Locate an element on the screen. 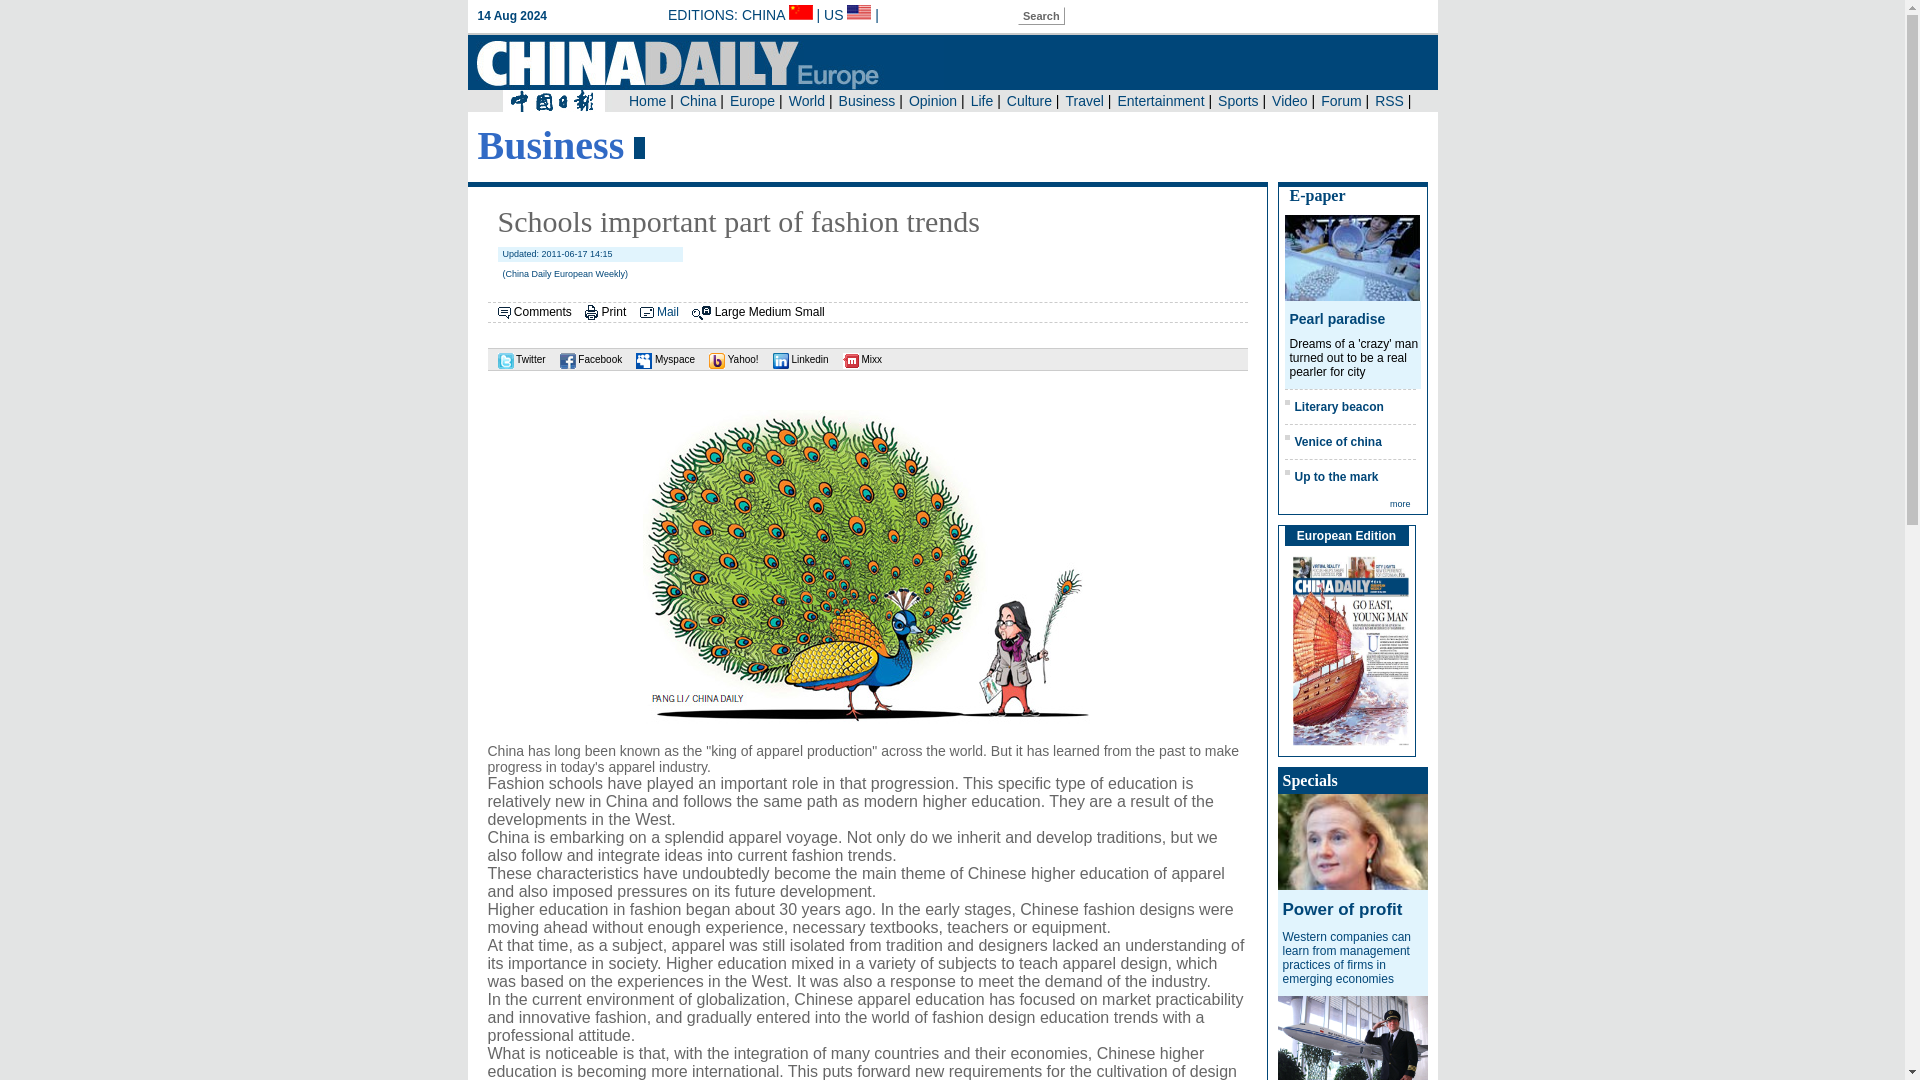 Image resolution: width=1920 pixels, height=1080 pixels. Share to Twitter is located at coordinates (516, 360).